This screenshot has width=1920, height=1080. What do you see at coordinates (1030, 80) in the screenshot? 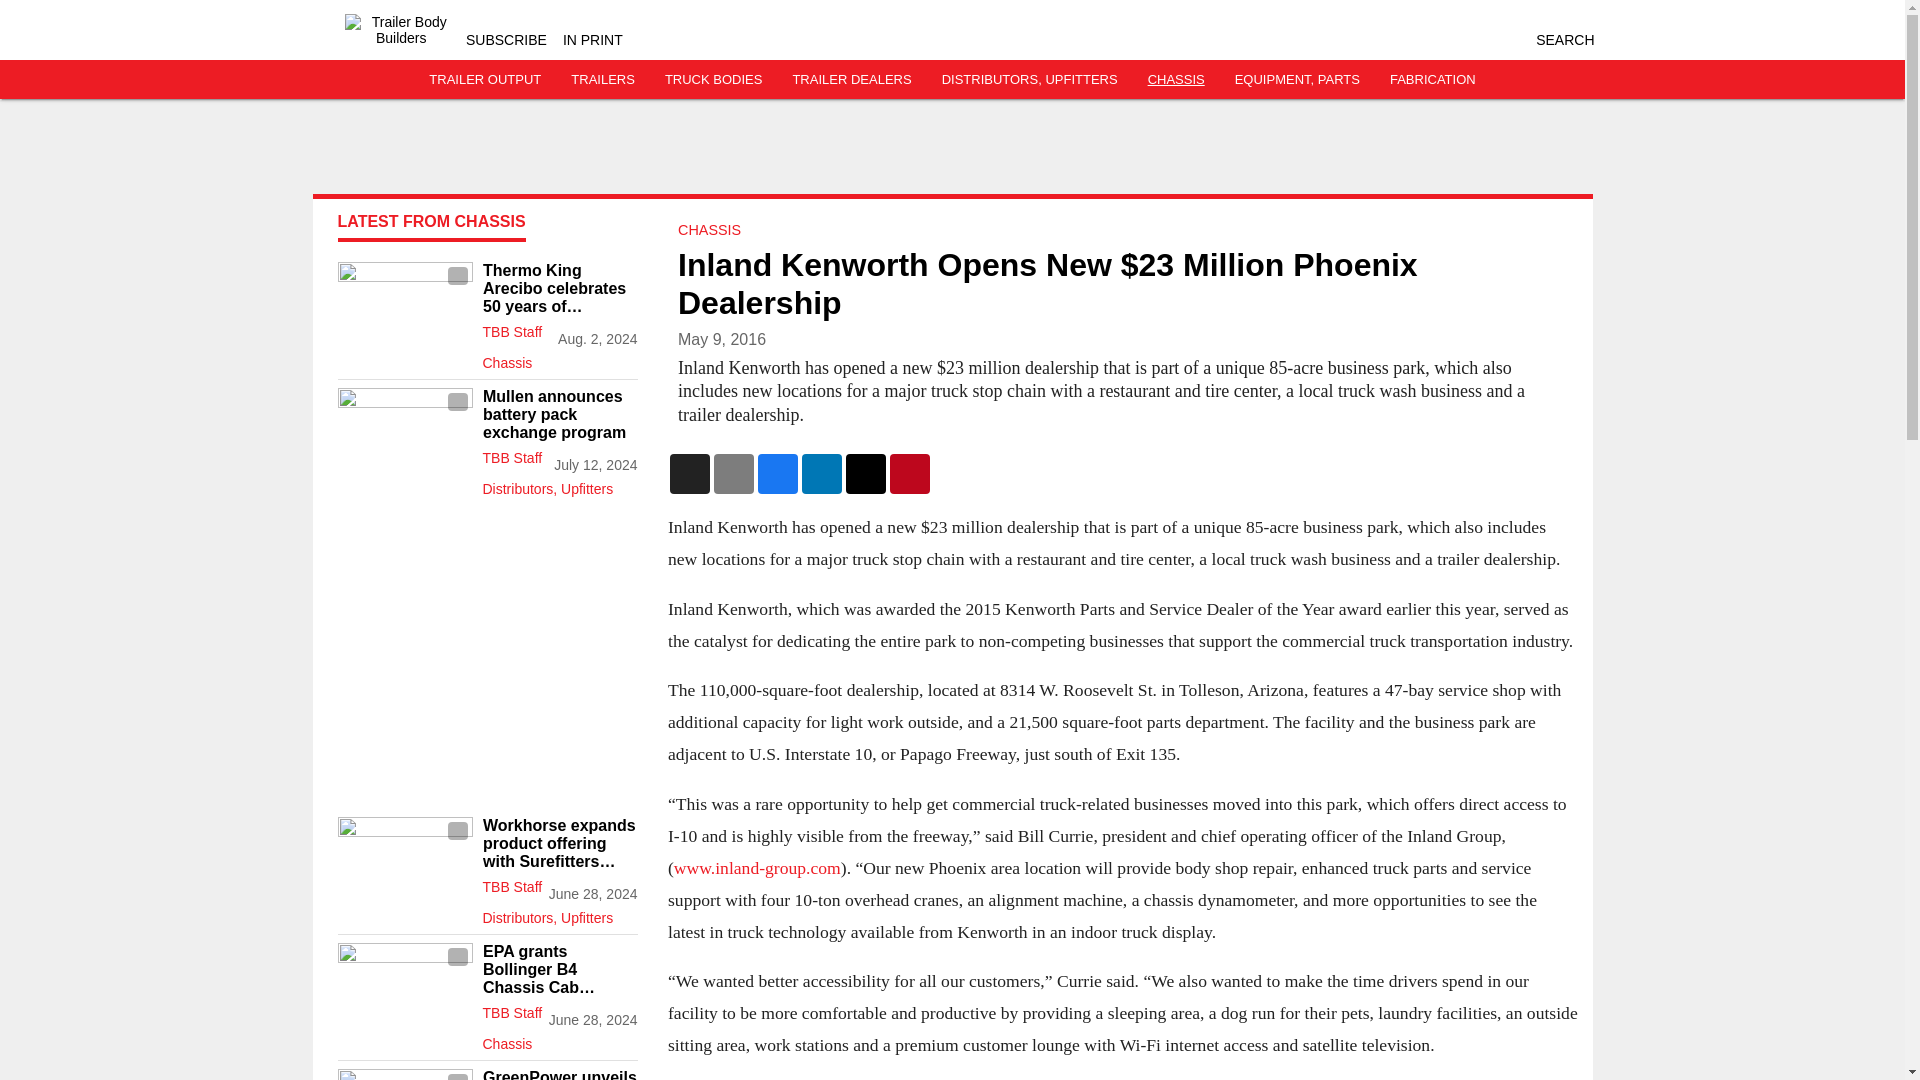
I see `DISTRIBUTORS, UPFITTERS` at bounding box center [1030, 80].